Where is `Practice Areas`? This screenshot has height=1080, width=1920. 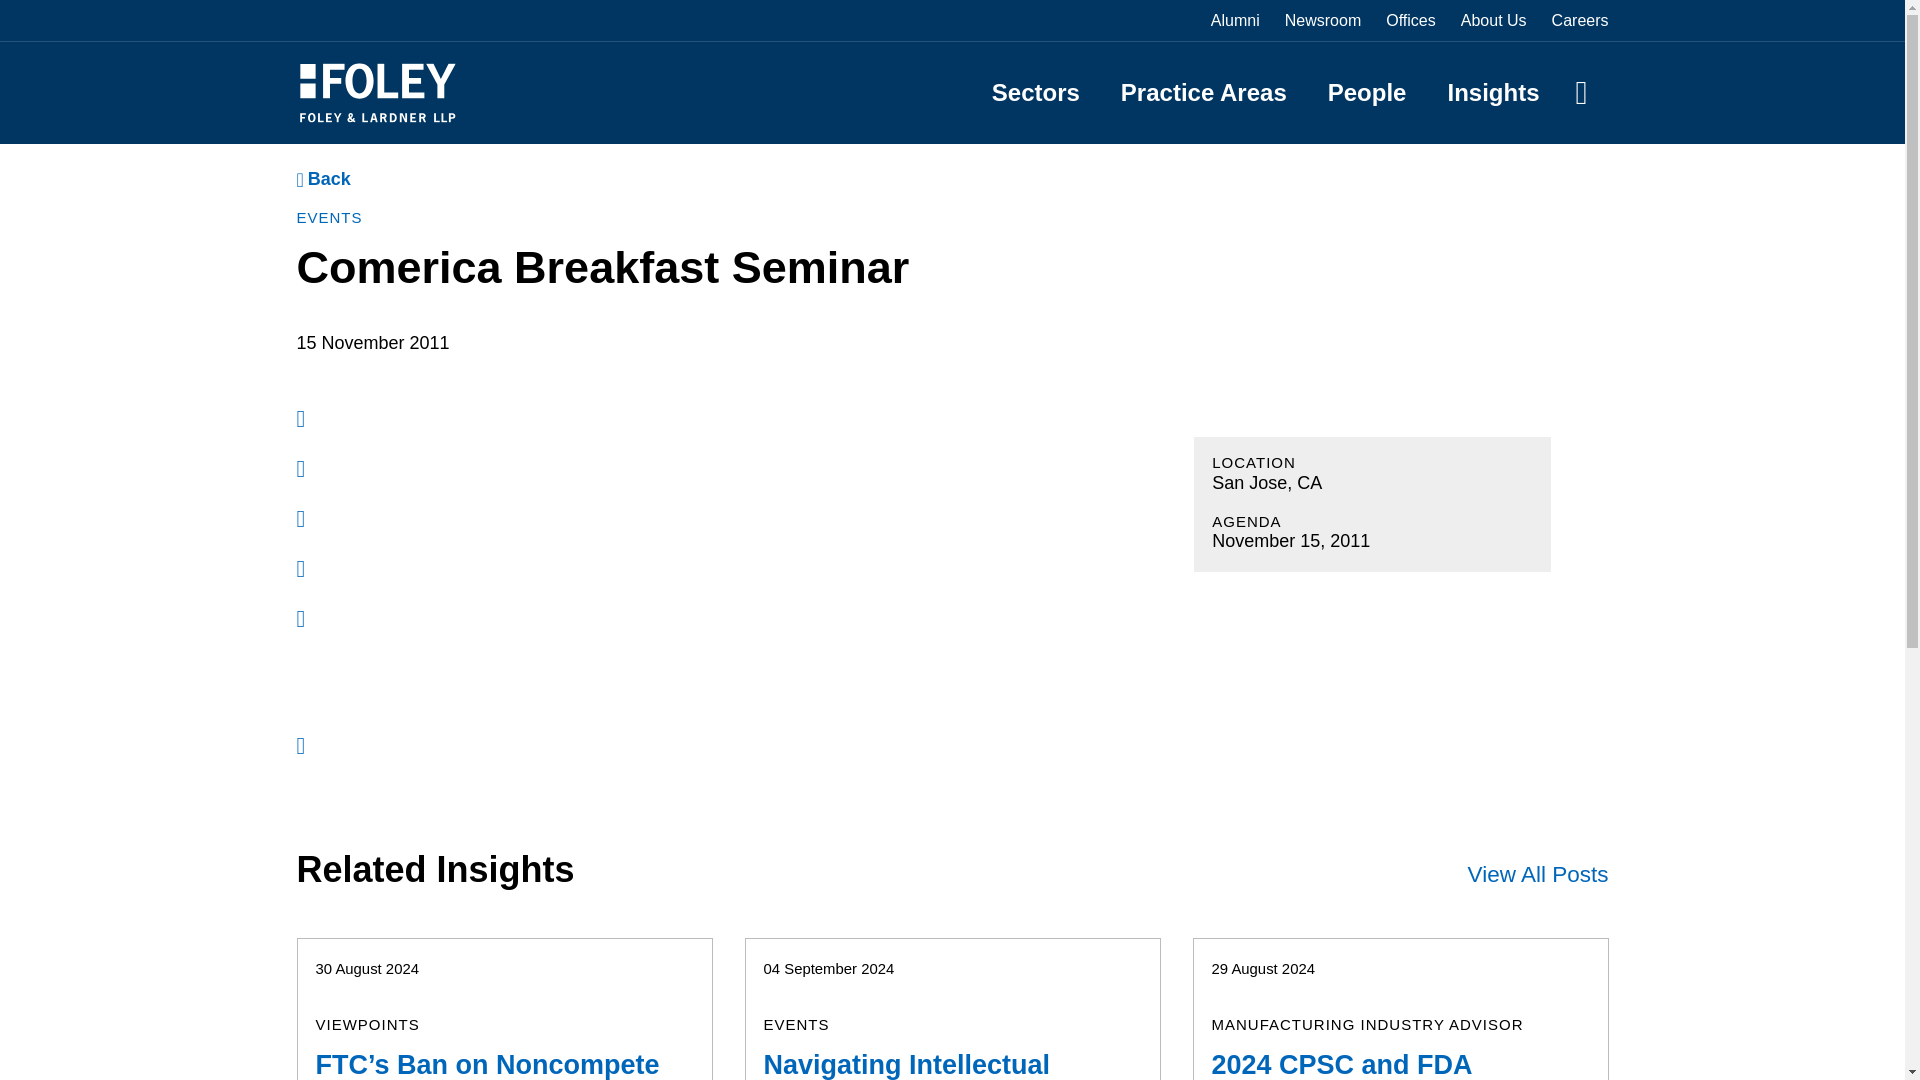 Practice Areas is located at coordinates (1204, 92).